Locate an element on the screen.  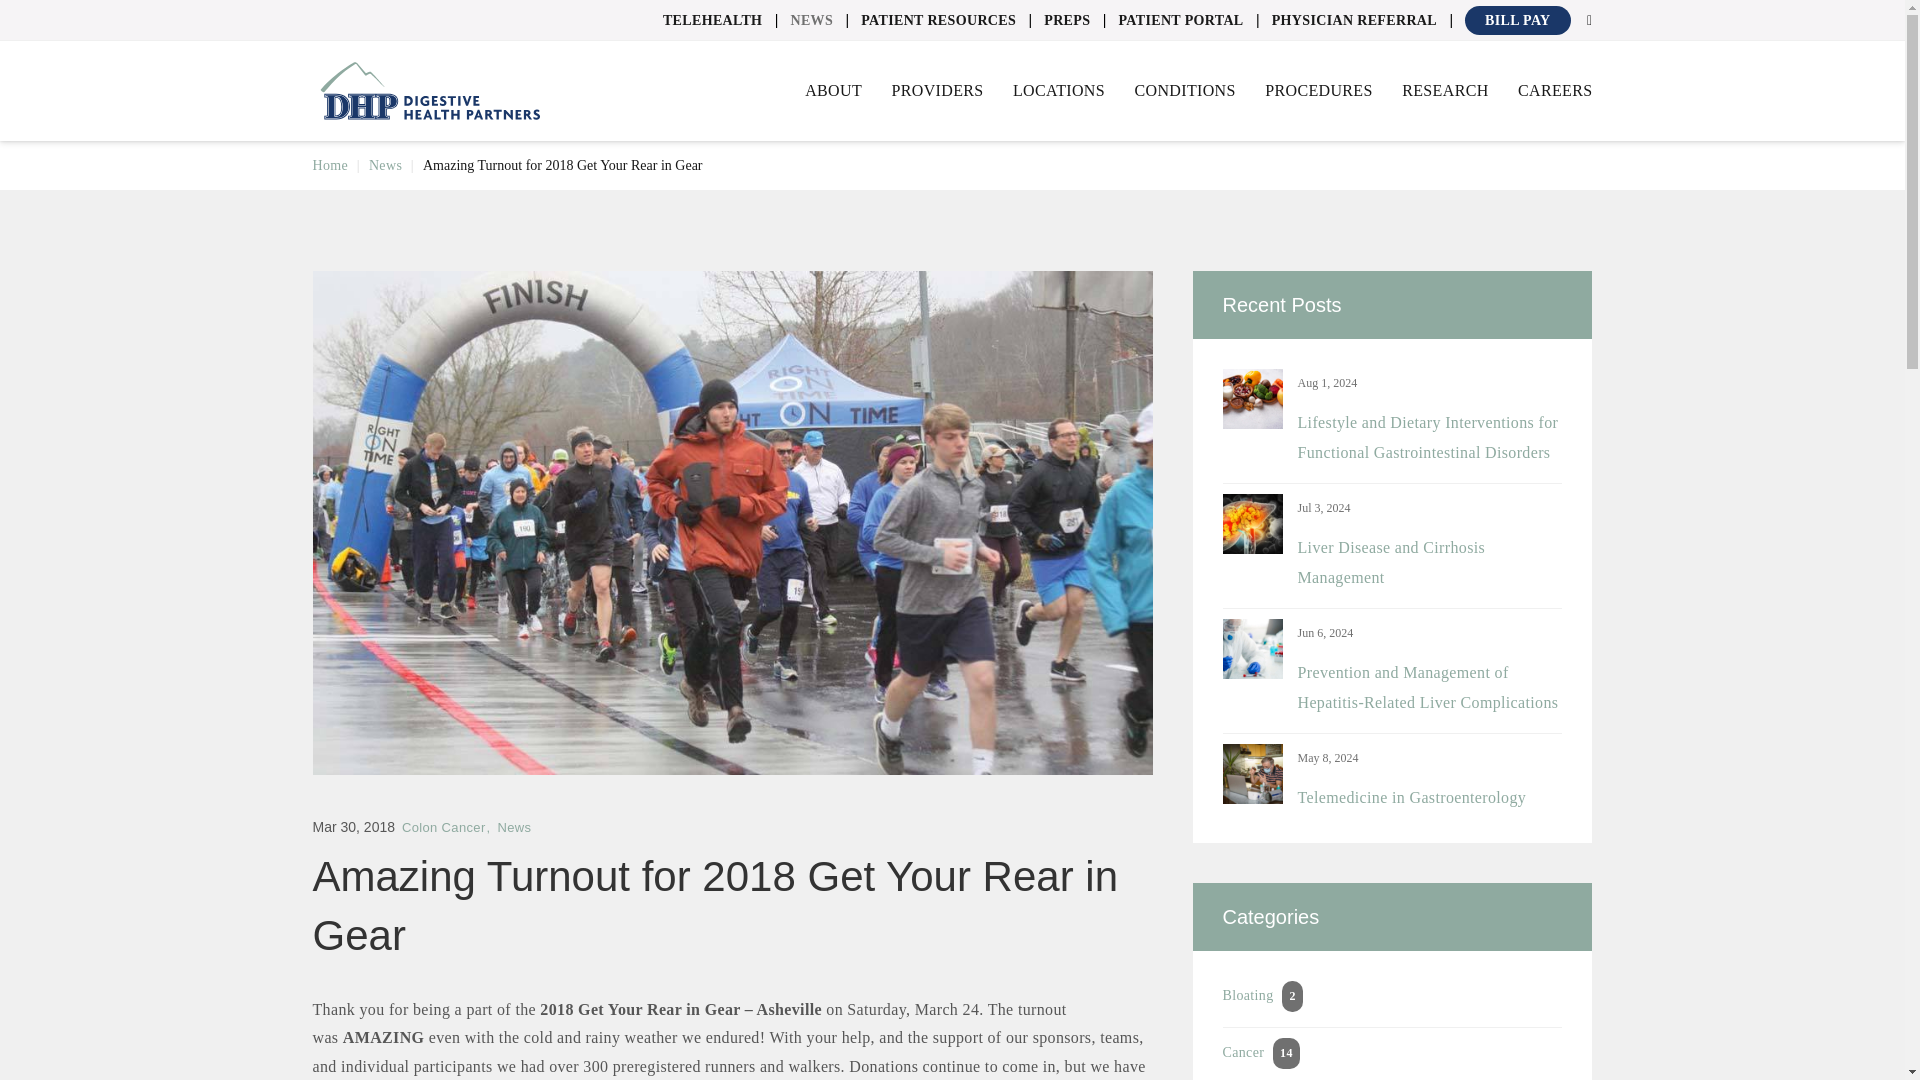
Preps is located at coordinates (1067, 20).